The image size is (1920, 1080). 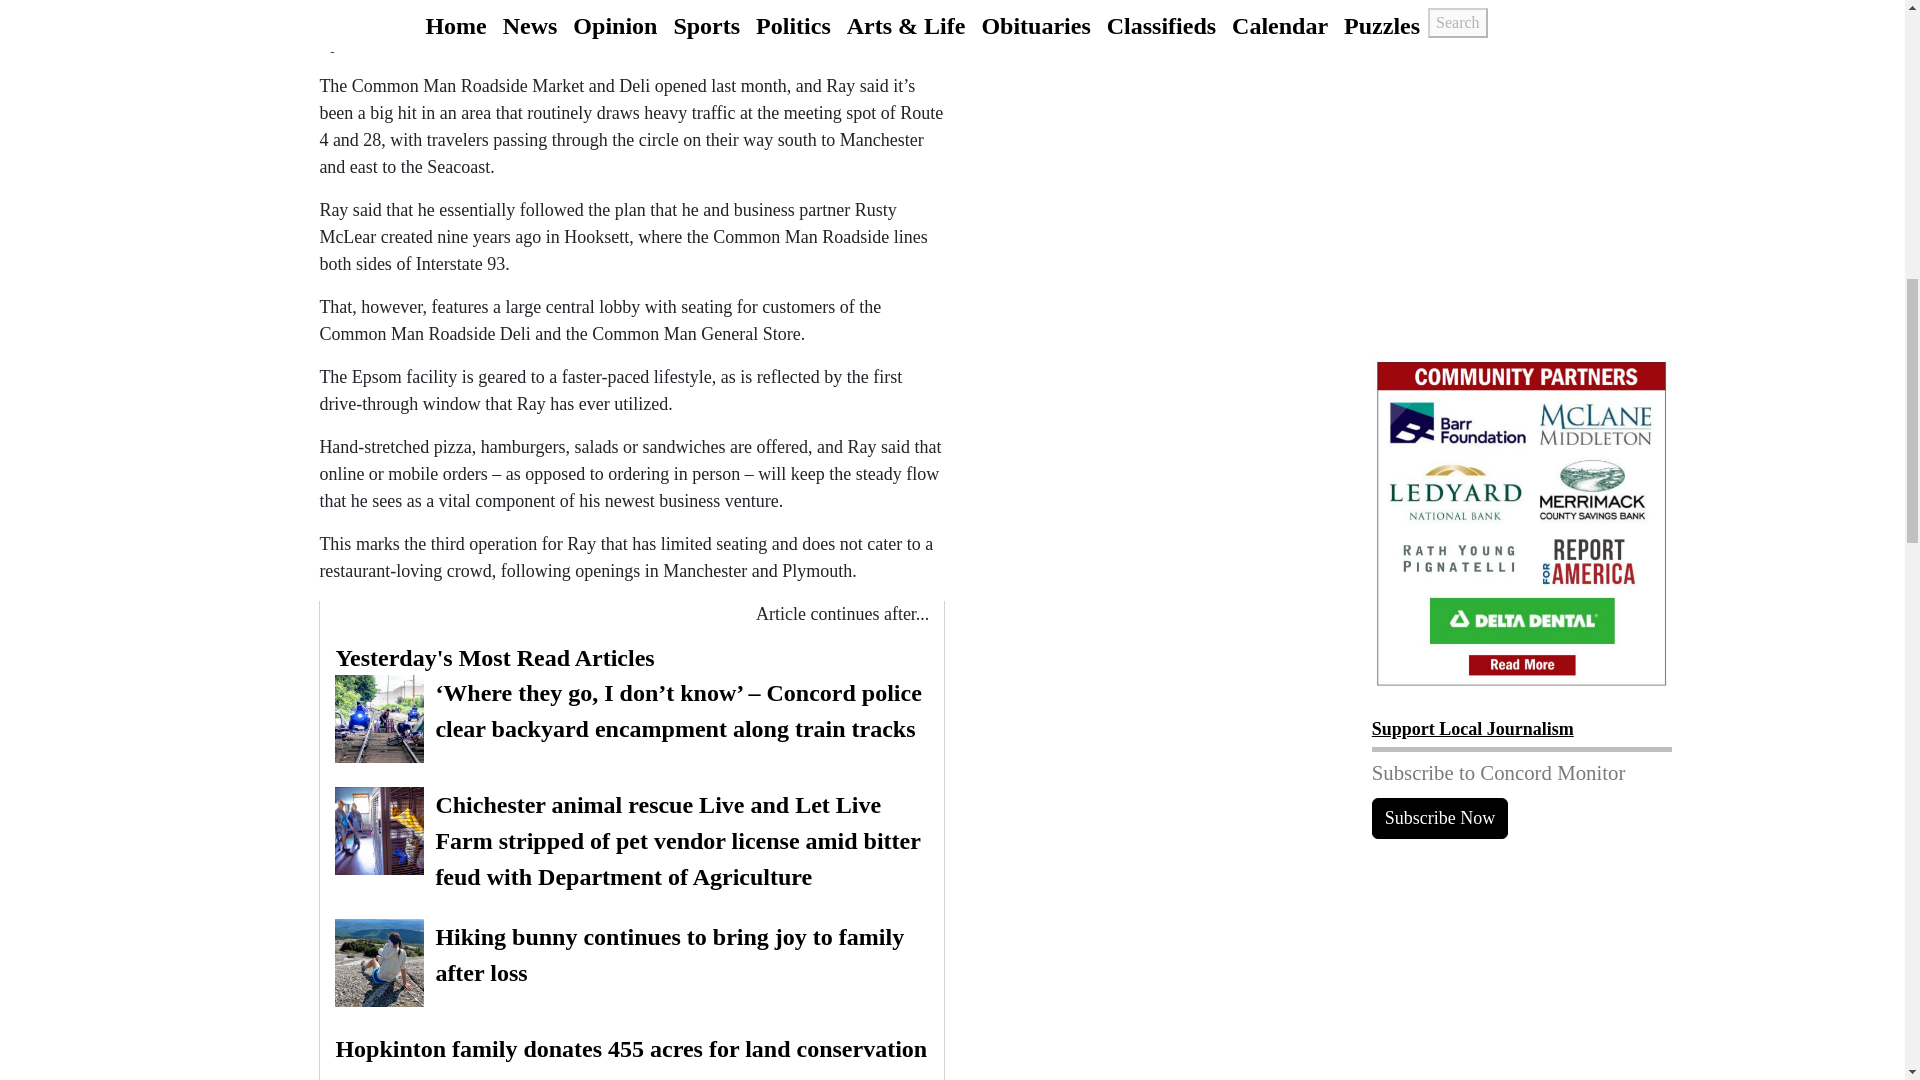 I want to click on Hopkinton family donates 455 acres for land conservation, so click(x=632, y=1049).